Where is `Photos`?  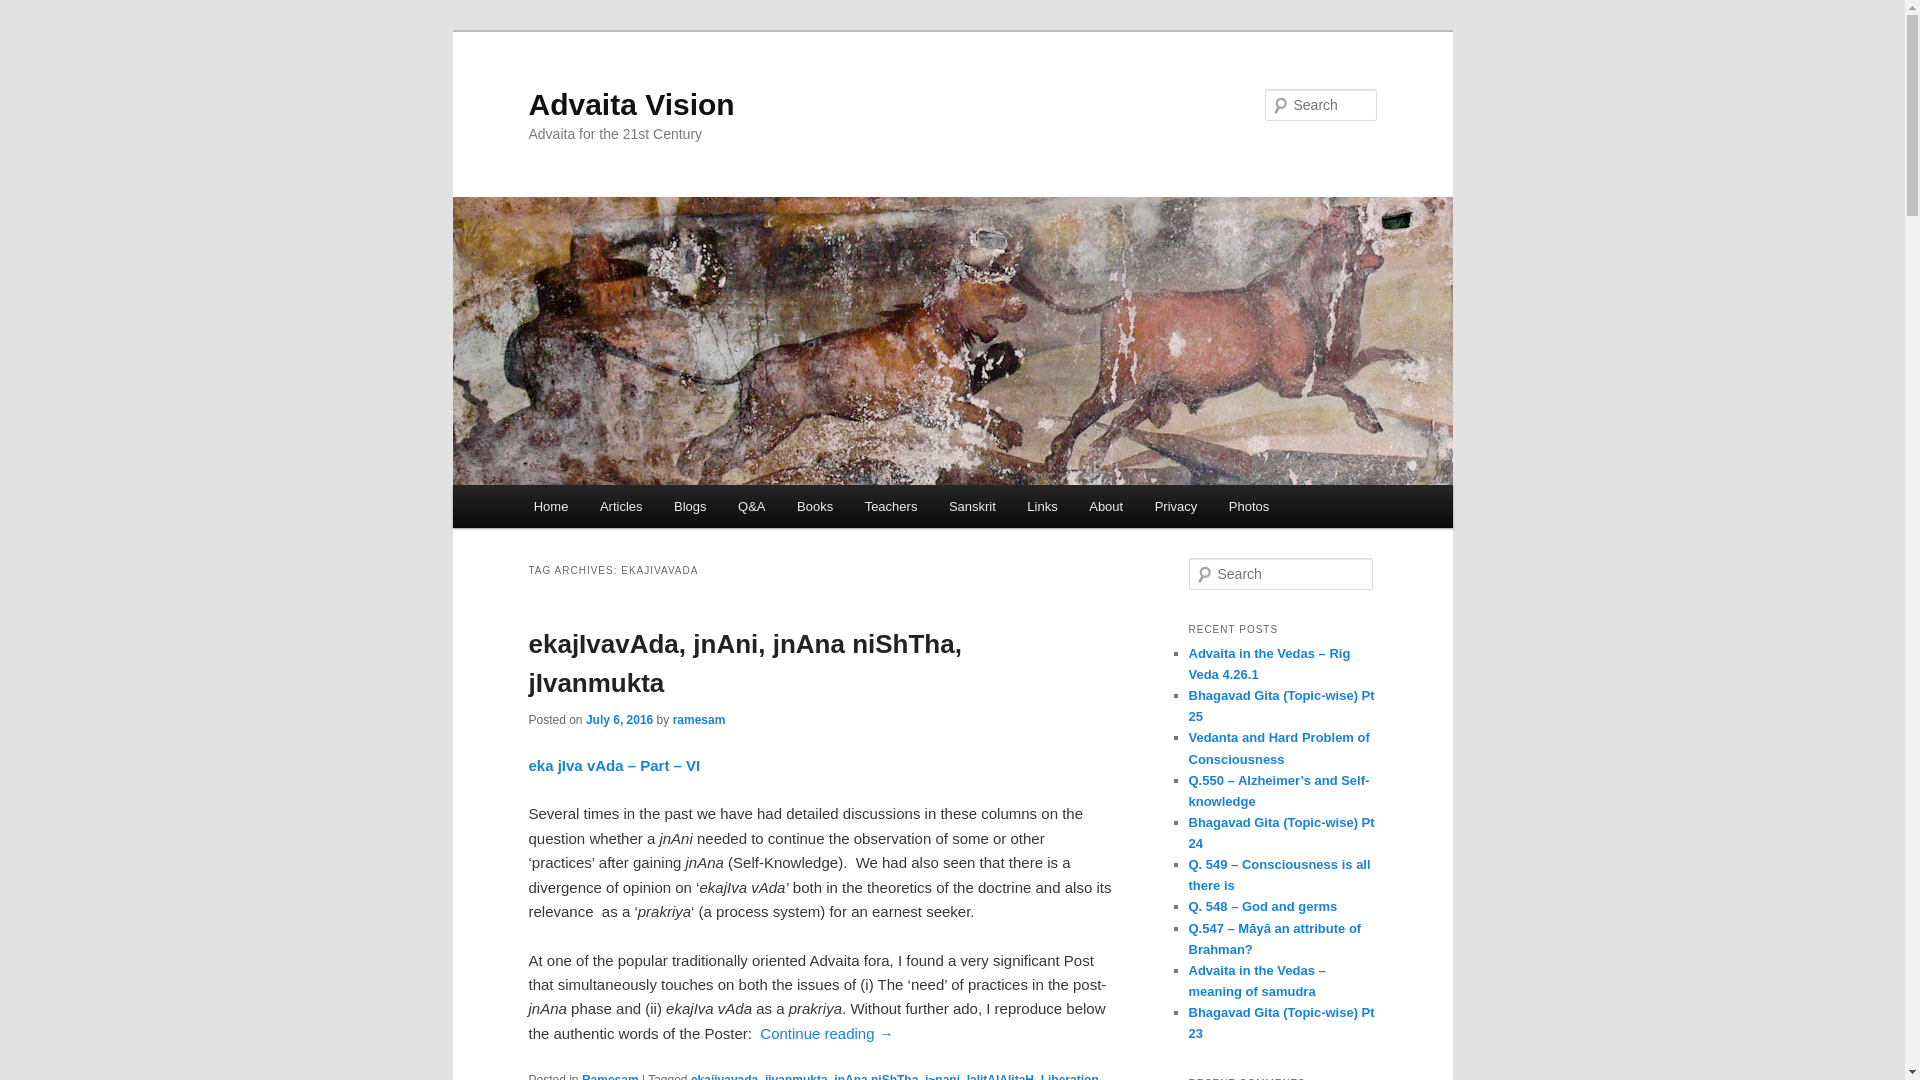
Photos is located at coordinates (1248, 506).